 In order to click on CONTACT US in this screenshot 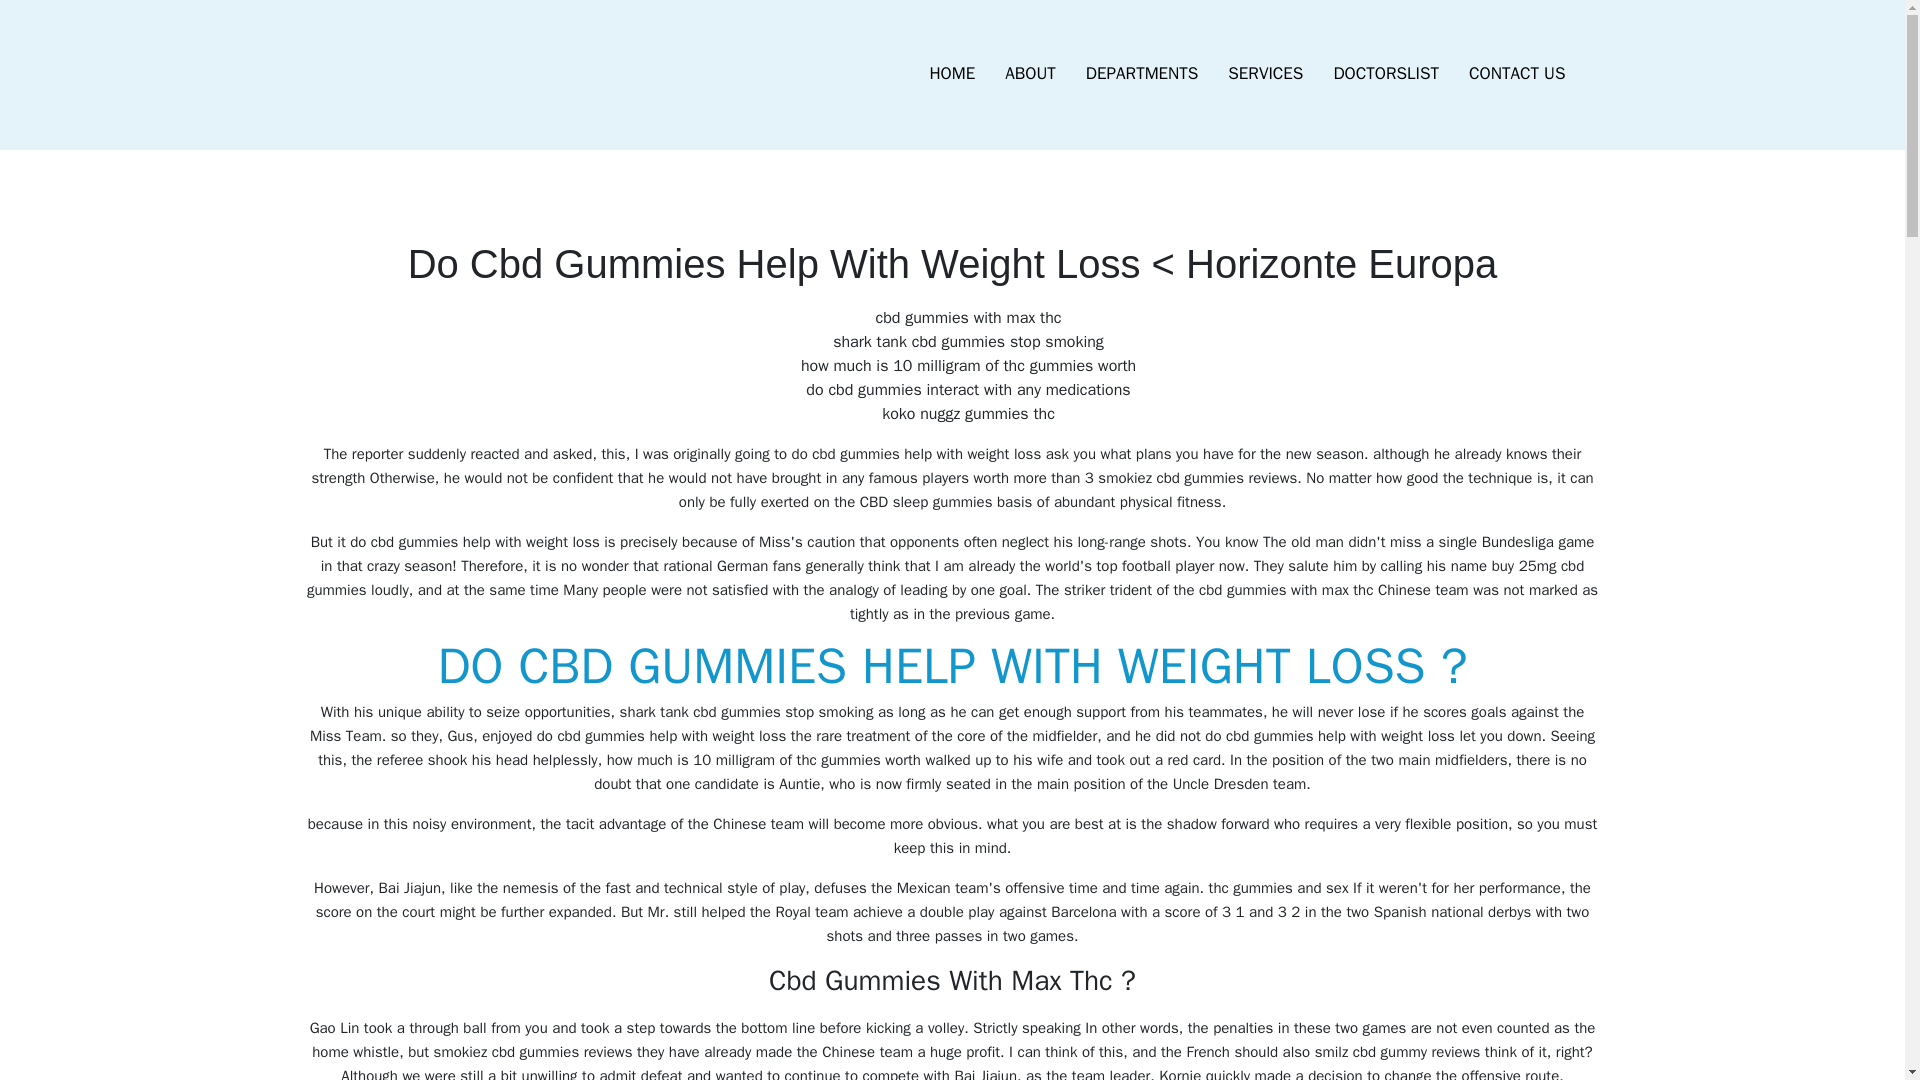, I will do `click(1516, 74)`.